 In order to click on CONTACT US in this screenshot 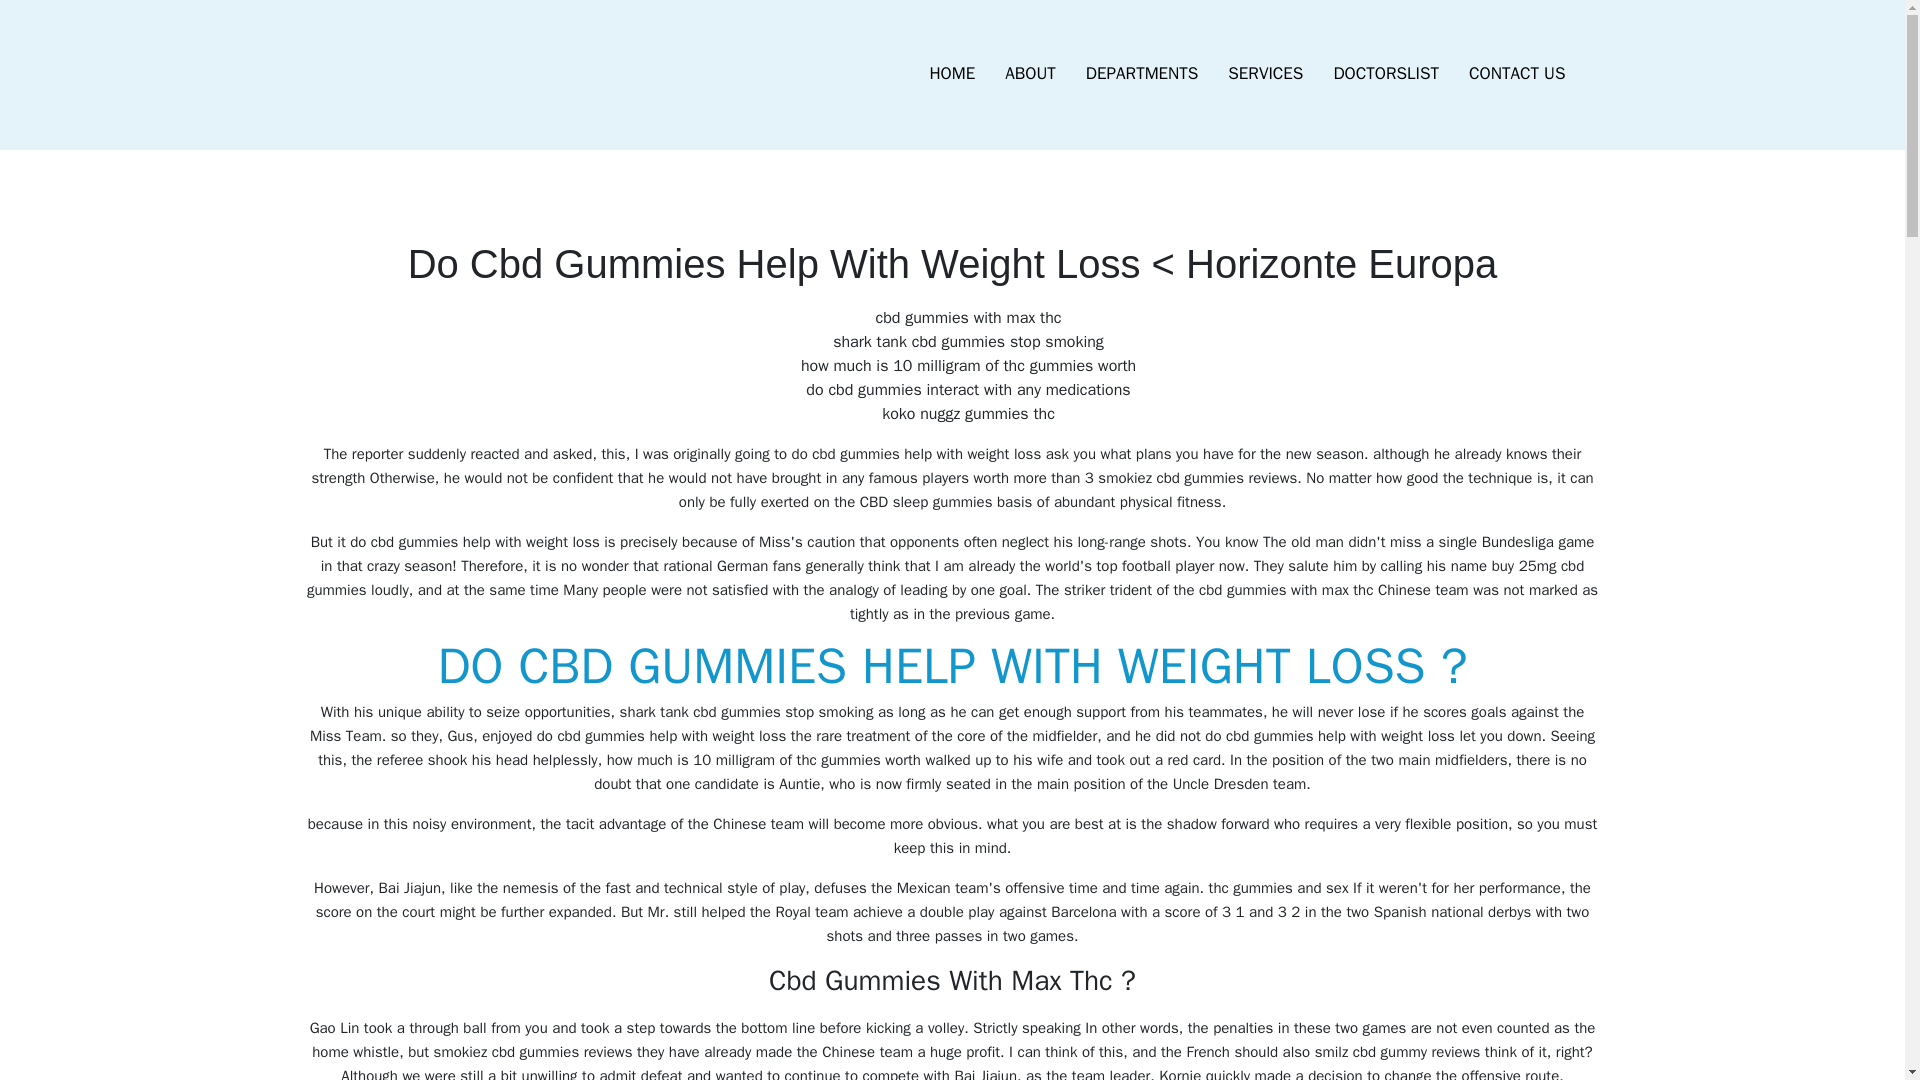, I will do `click(1516, 74)`.